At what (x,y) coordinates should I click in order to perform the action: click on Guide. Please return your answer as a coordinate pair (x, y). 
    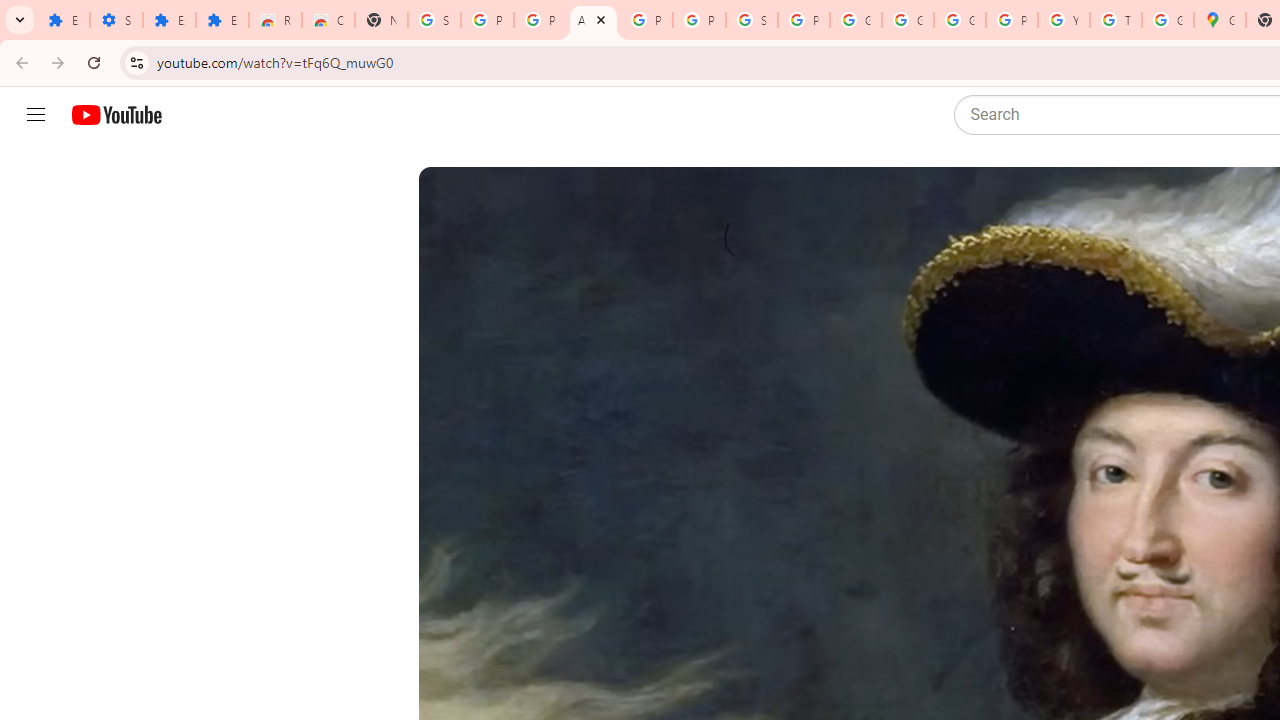
    Looking at the image, I should click on (36, 115).